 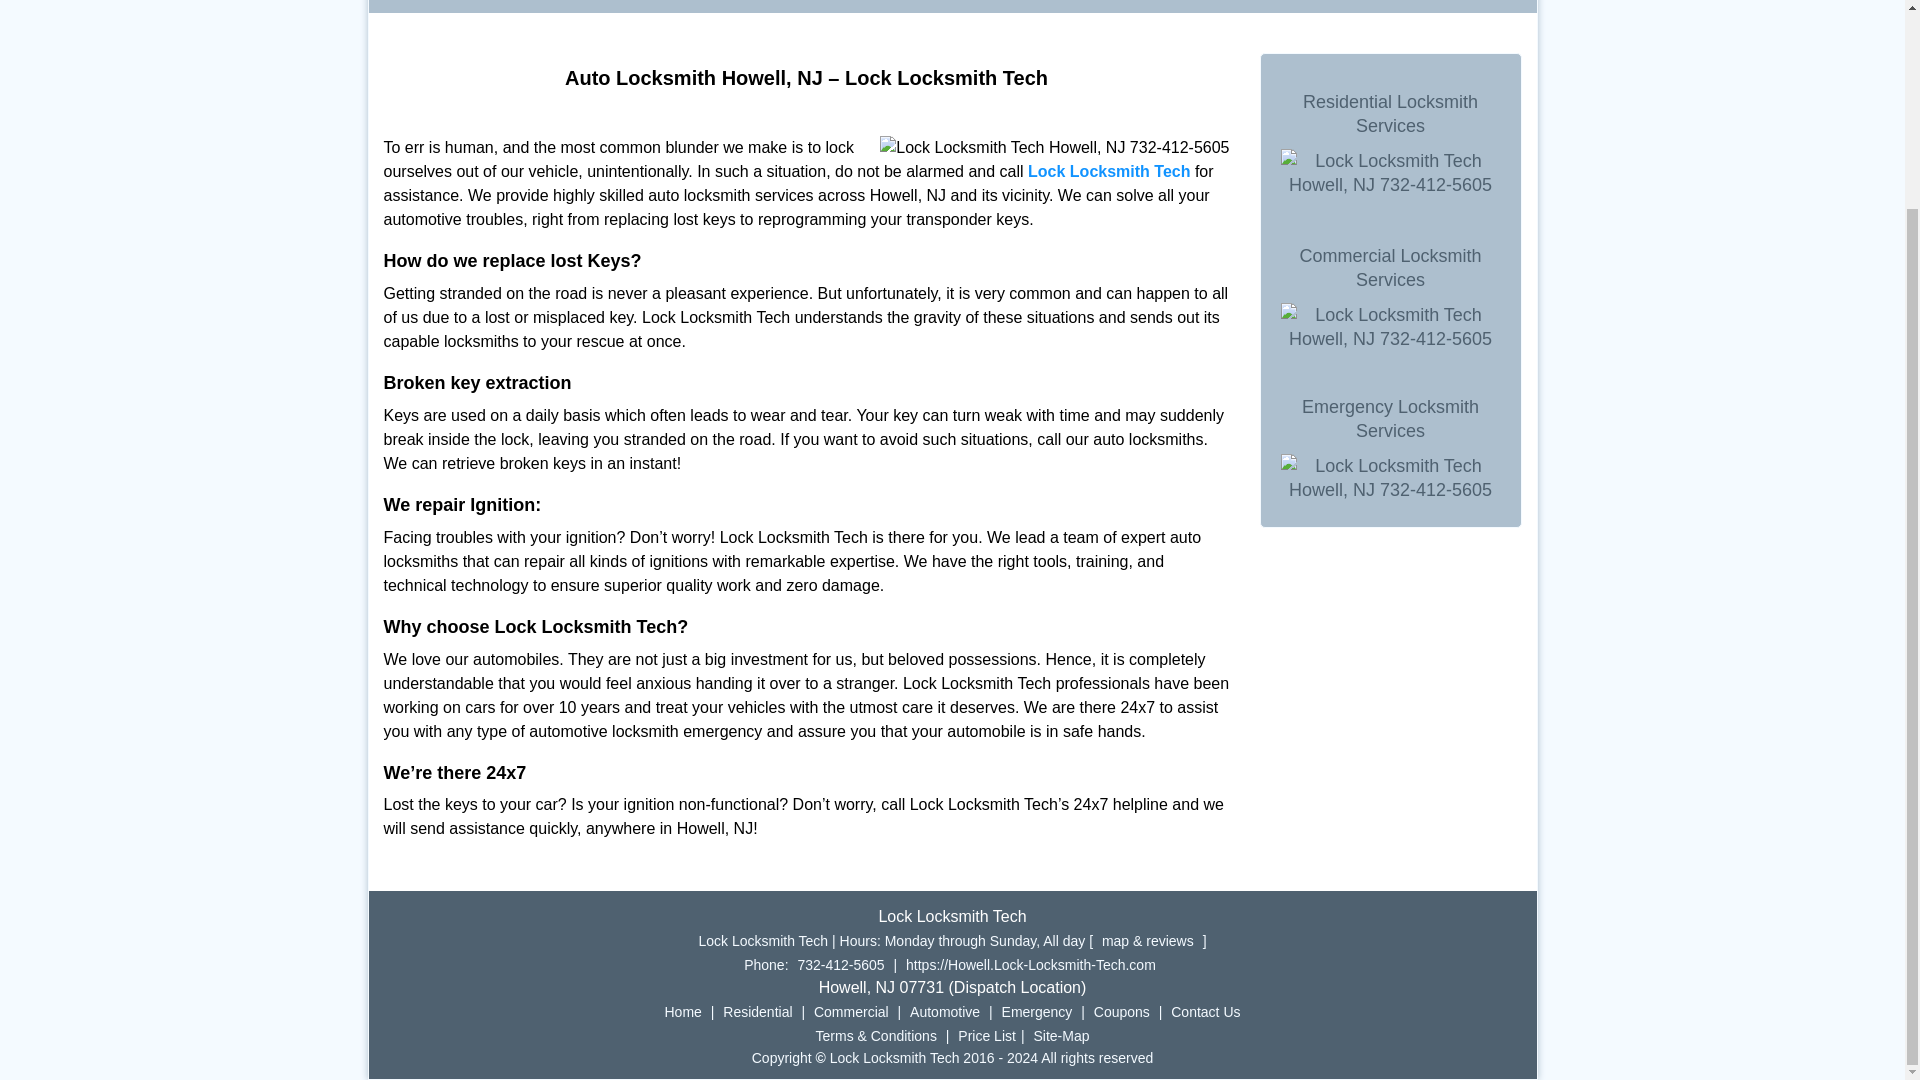 I want to click on Lock Locksmith Tech Howell, NJ 732-412-5605, so click(x=1390, y=327).